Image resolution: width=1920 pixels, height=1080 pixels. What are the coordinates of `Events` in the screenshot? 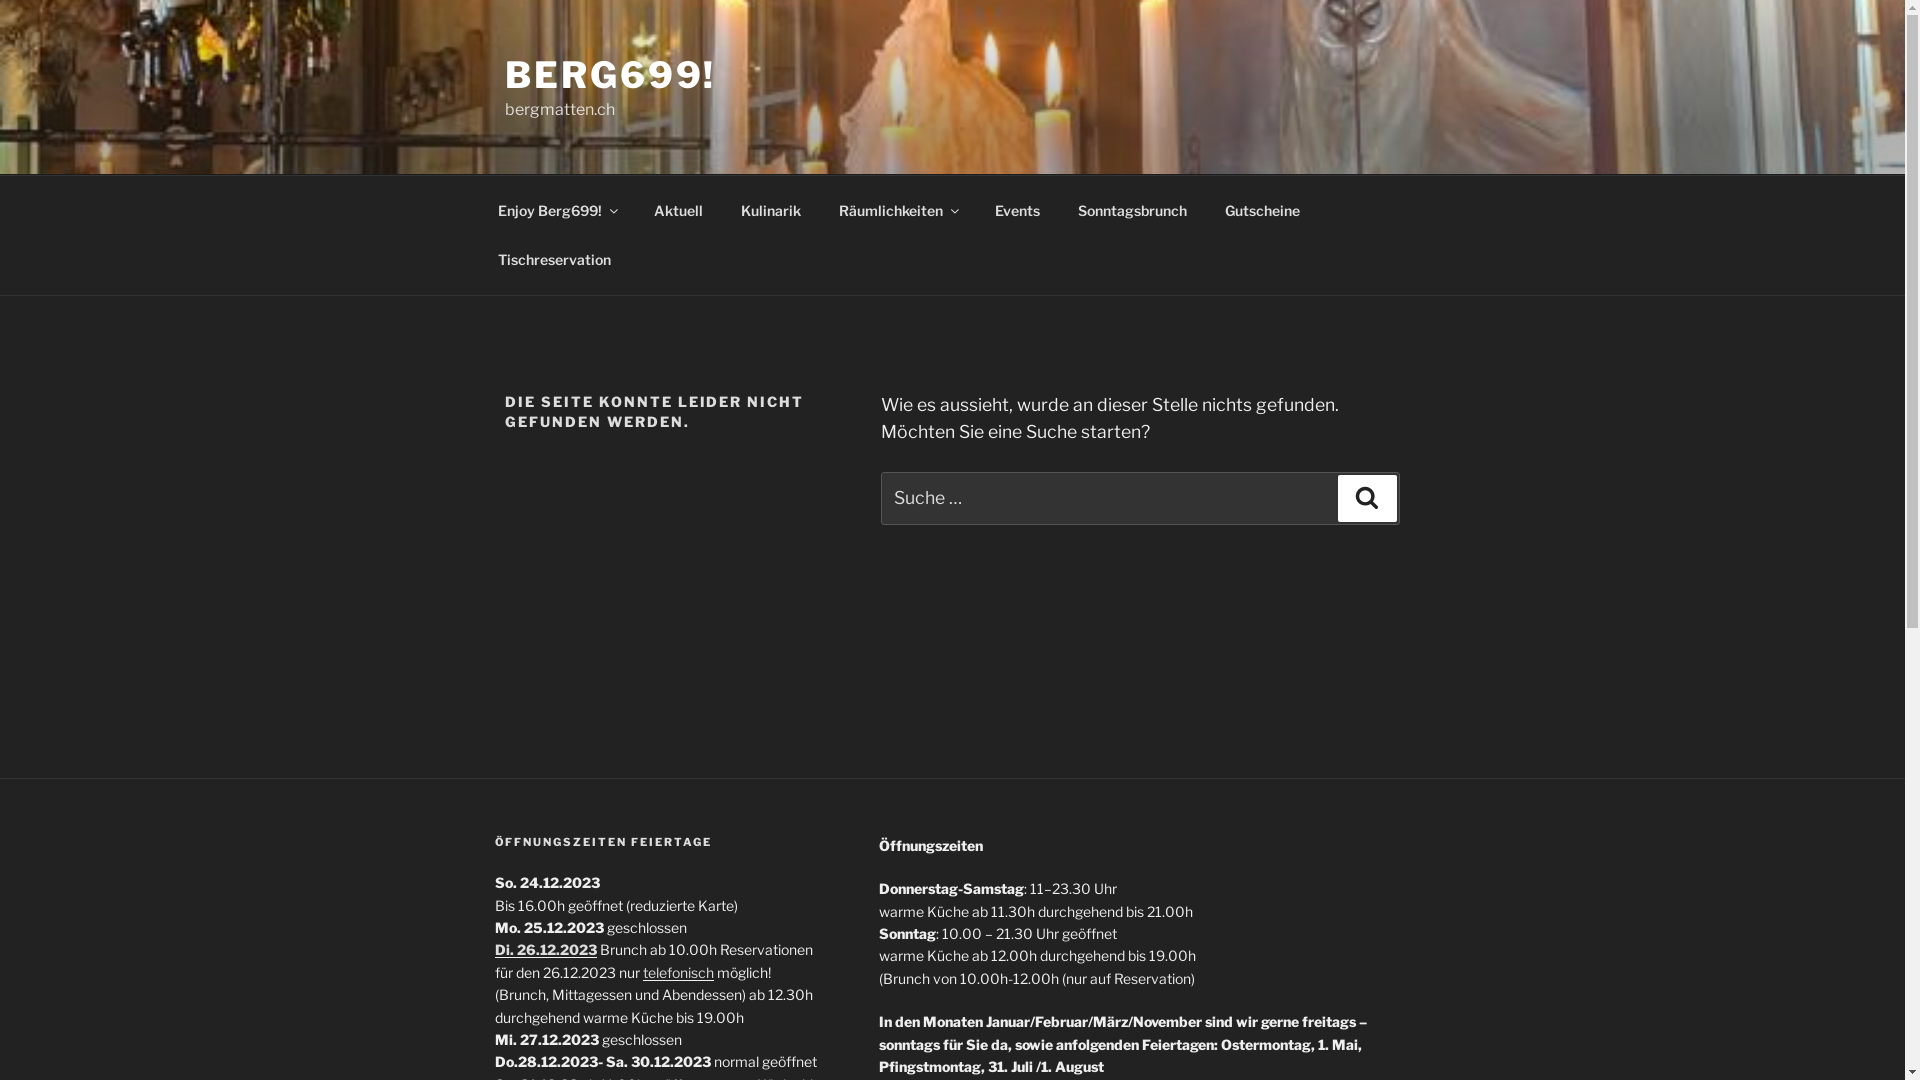 It's located at (1018, 210).